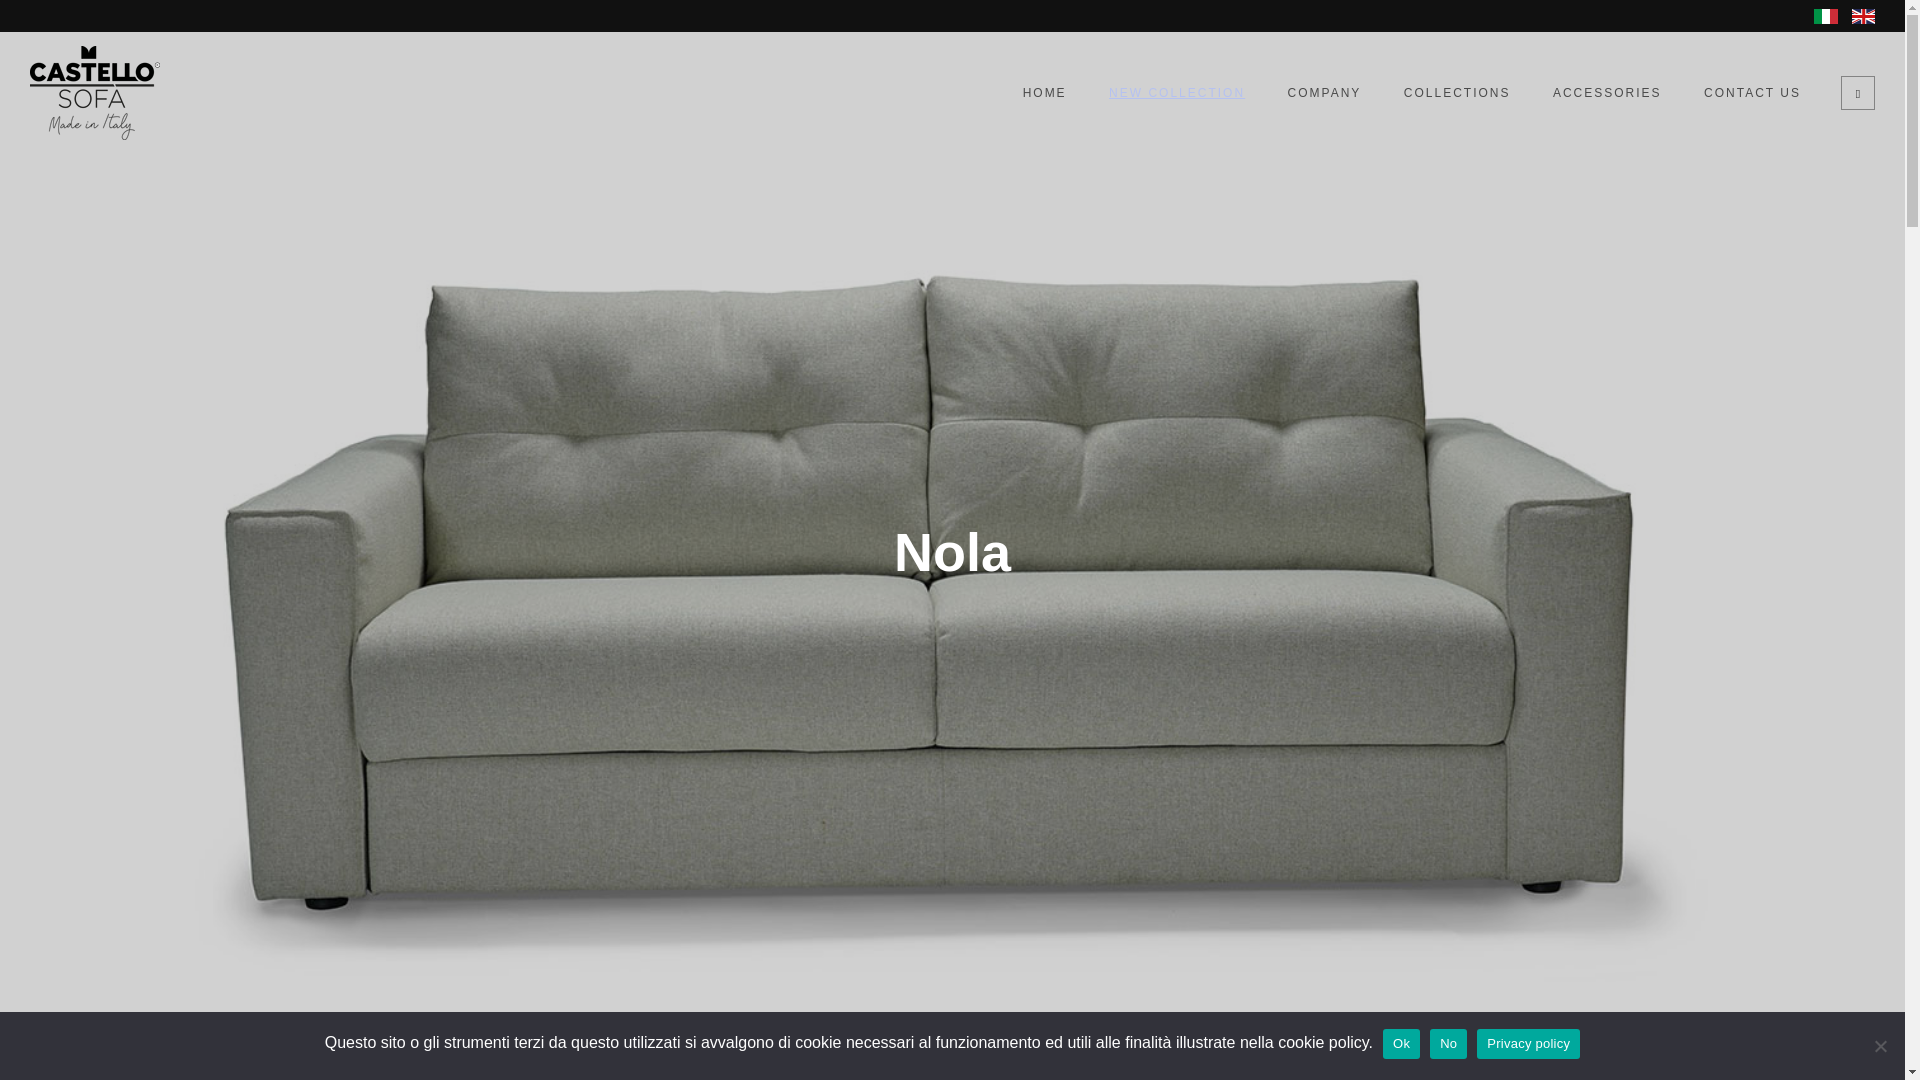 The width and height of the screenshot is (1920, 1080). Describe the element at coordinates (1752, 92) in the screenshot. I see `CONTACT US` at that location.